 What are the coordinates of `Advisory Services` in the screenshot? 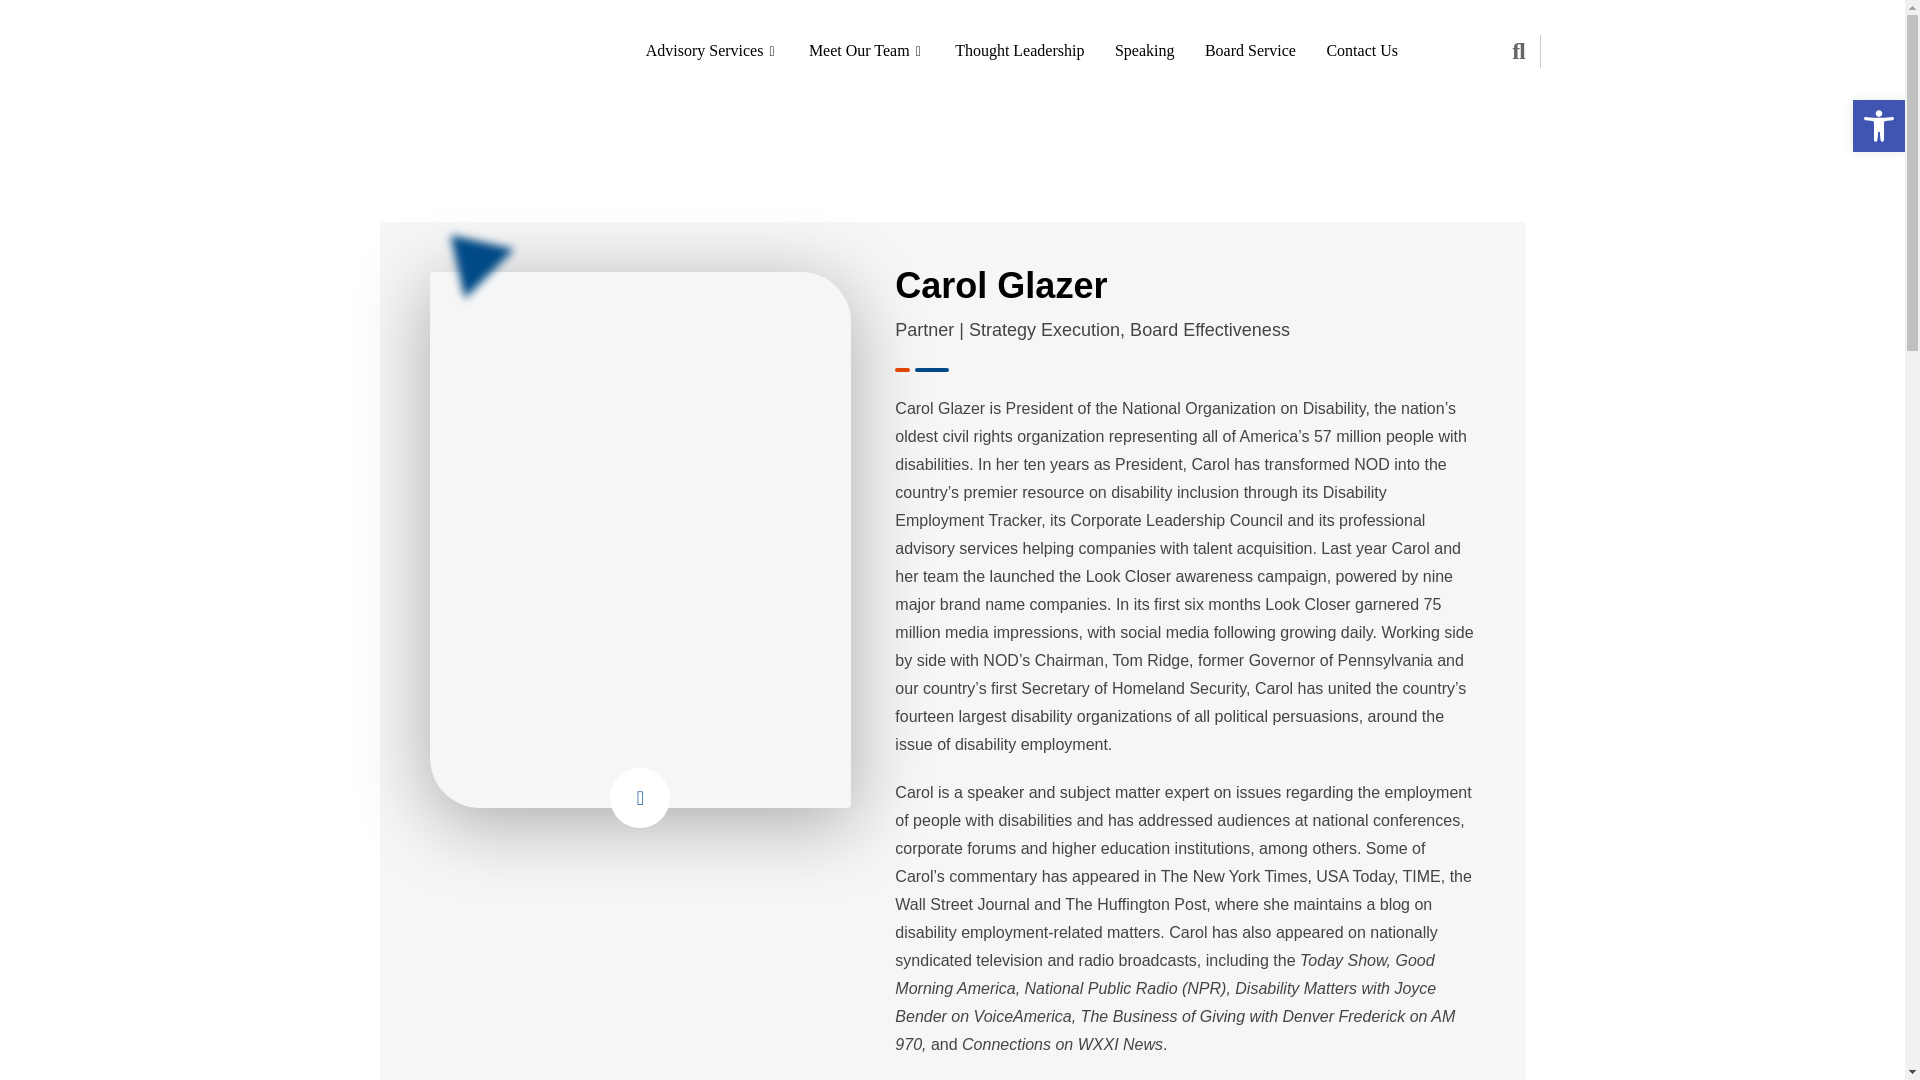 It's located at (712, 50).